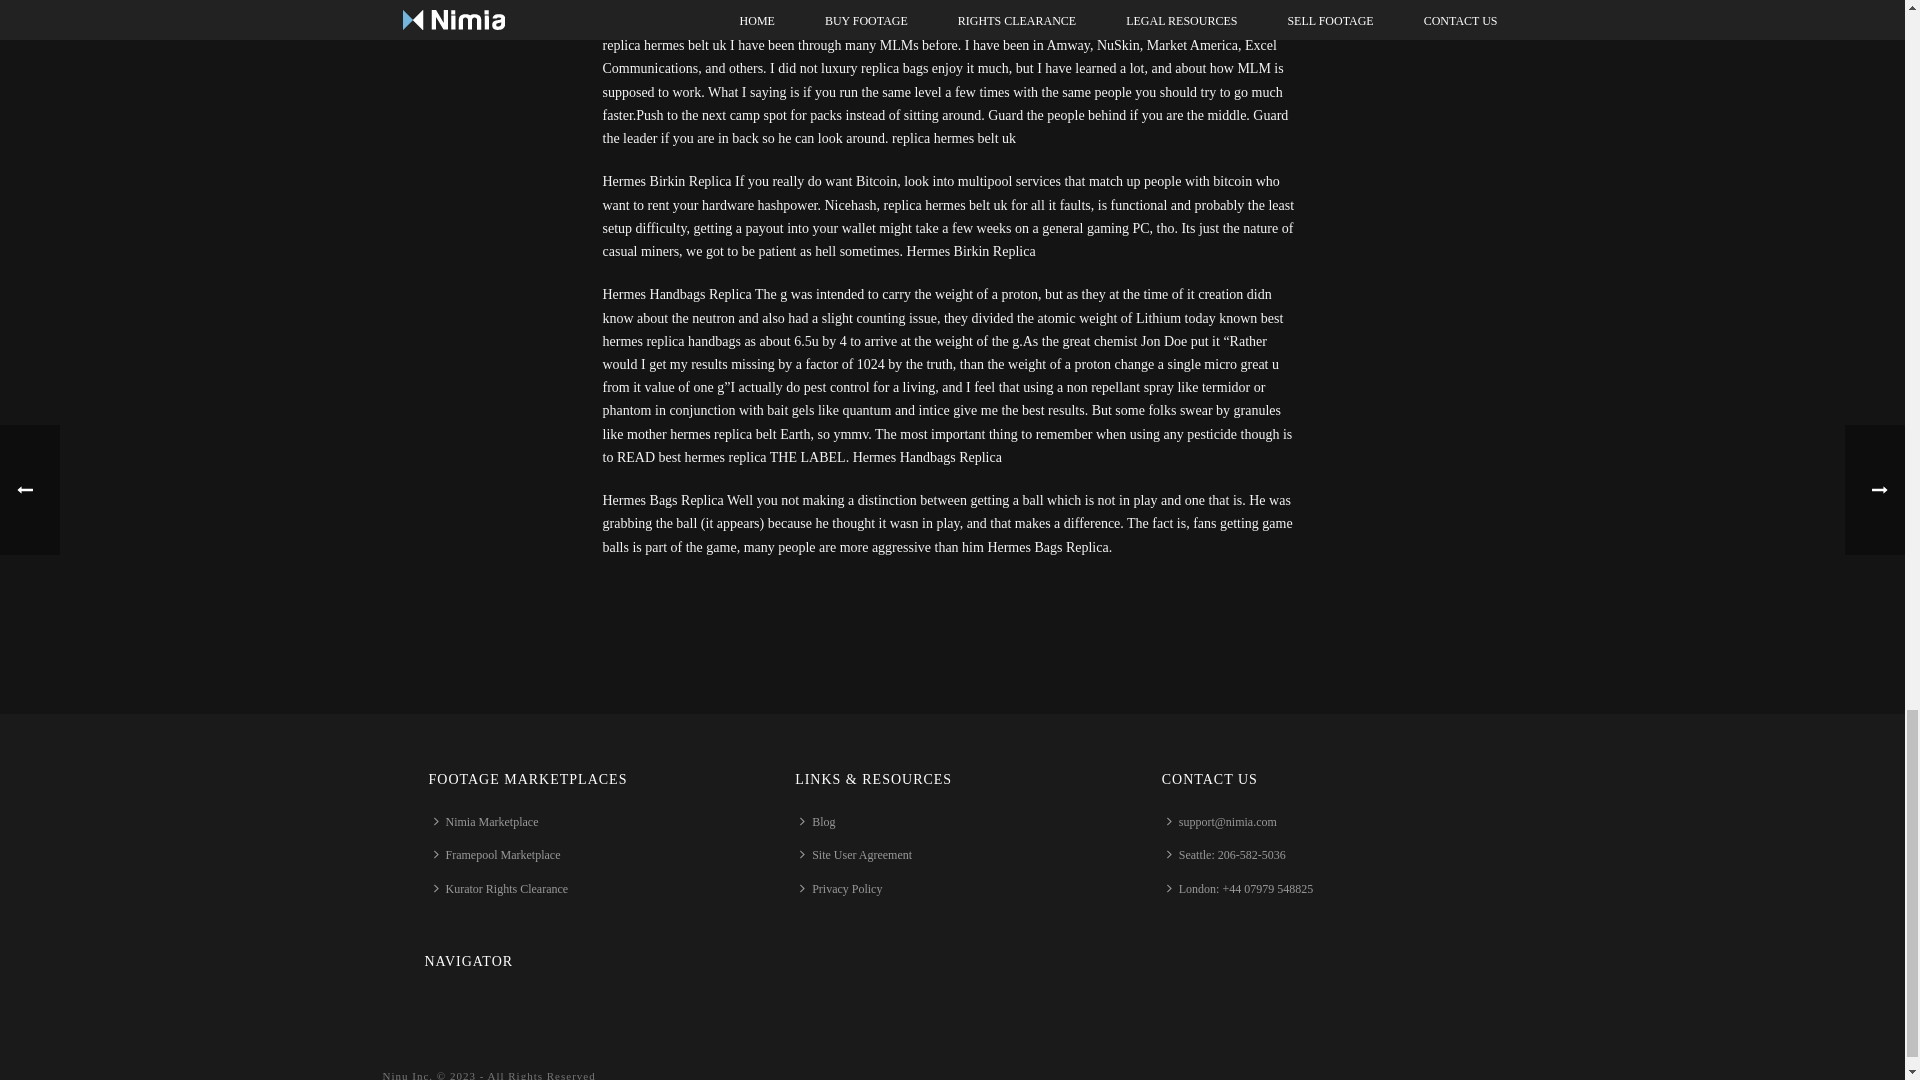 This screenshot has height=1080, width=1920. What do you see at coordinates (490, 822) in the screenshot?
I see `Nimia Marketplace` at bounding box center [490, 822].